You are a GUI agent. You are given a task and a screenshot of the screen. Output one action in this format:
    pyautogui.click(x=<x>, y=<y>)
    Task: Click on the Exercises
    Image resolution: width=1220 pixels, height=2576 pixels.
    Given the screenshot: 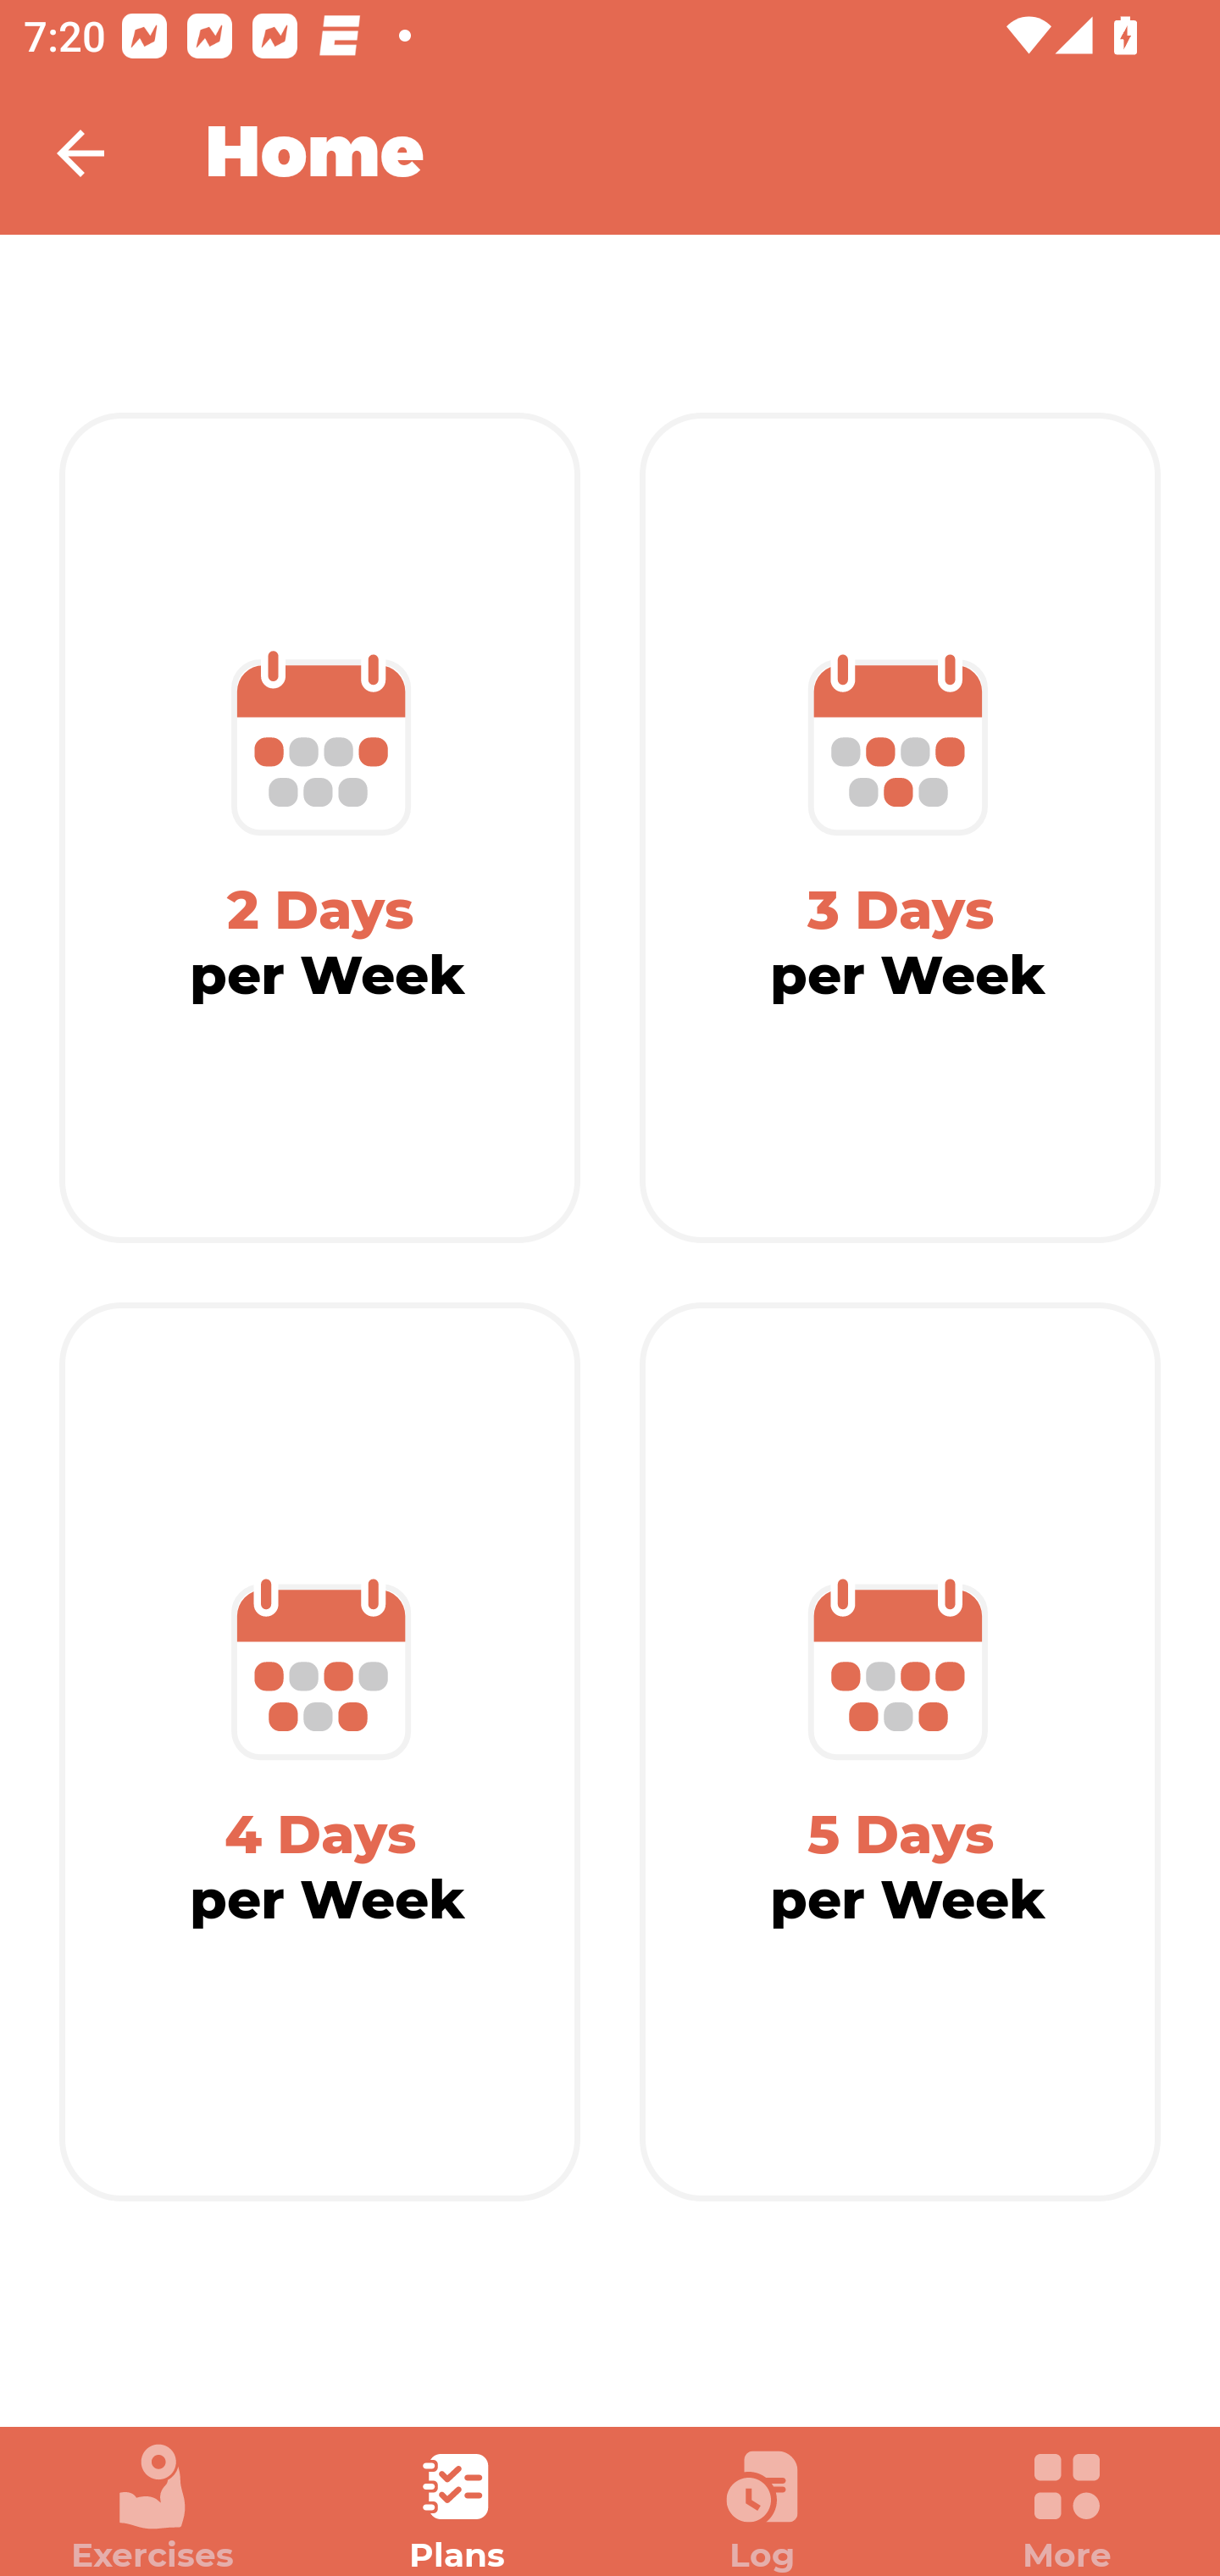 What is the action you would take?
    pyautogui.click(x=152, y=2508)
    